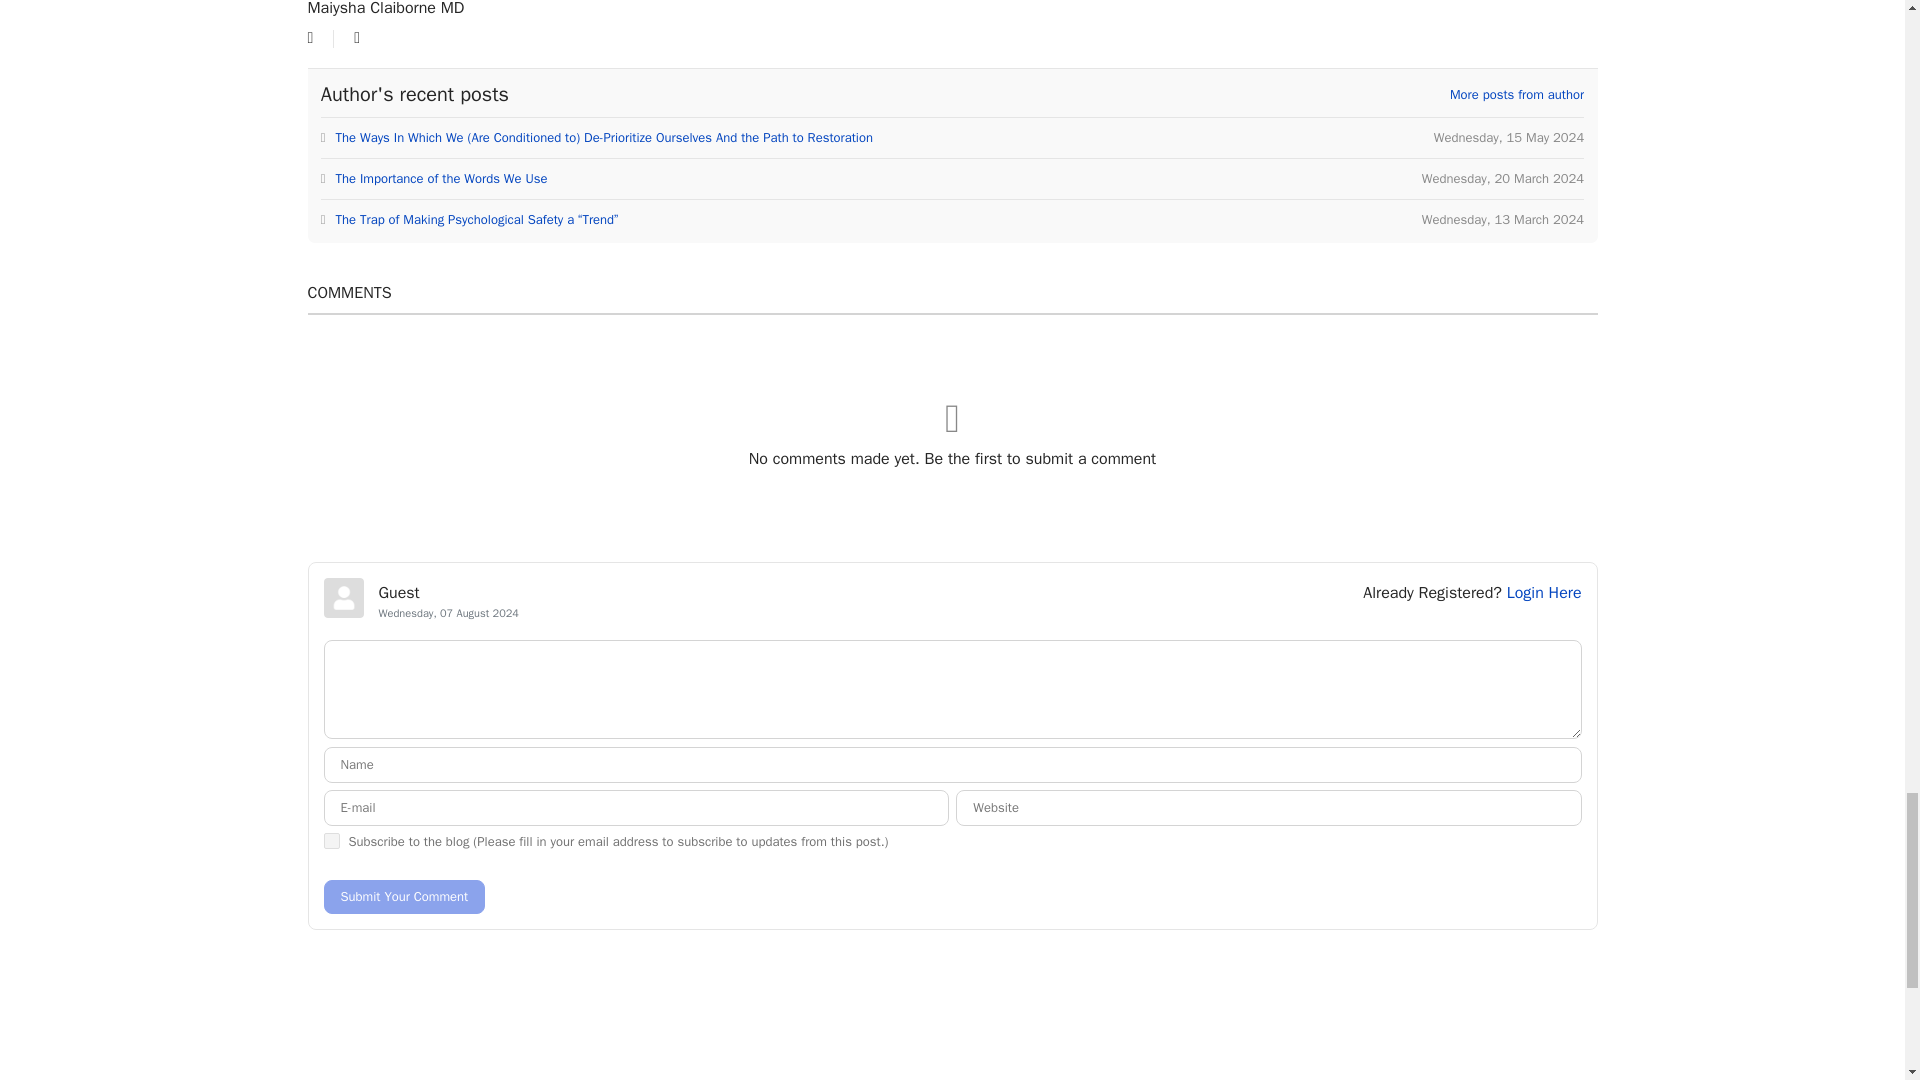  What do you see at coordinates (386, 9) in the screenshot?
I see `Maiysha Claiborne MD` at bounding box center [386, 9].